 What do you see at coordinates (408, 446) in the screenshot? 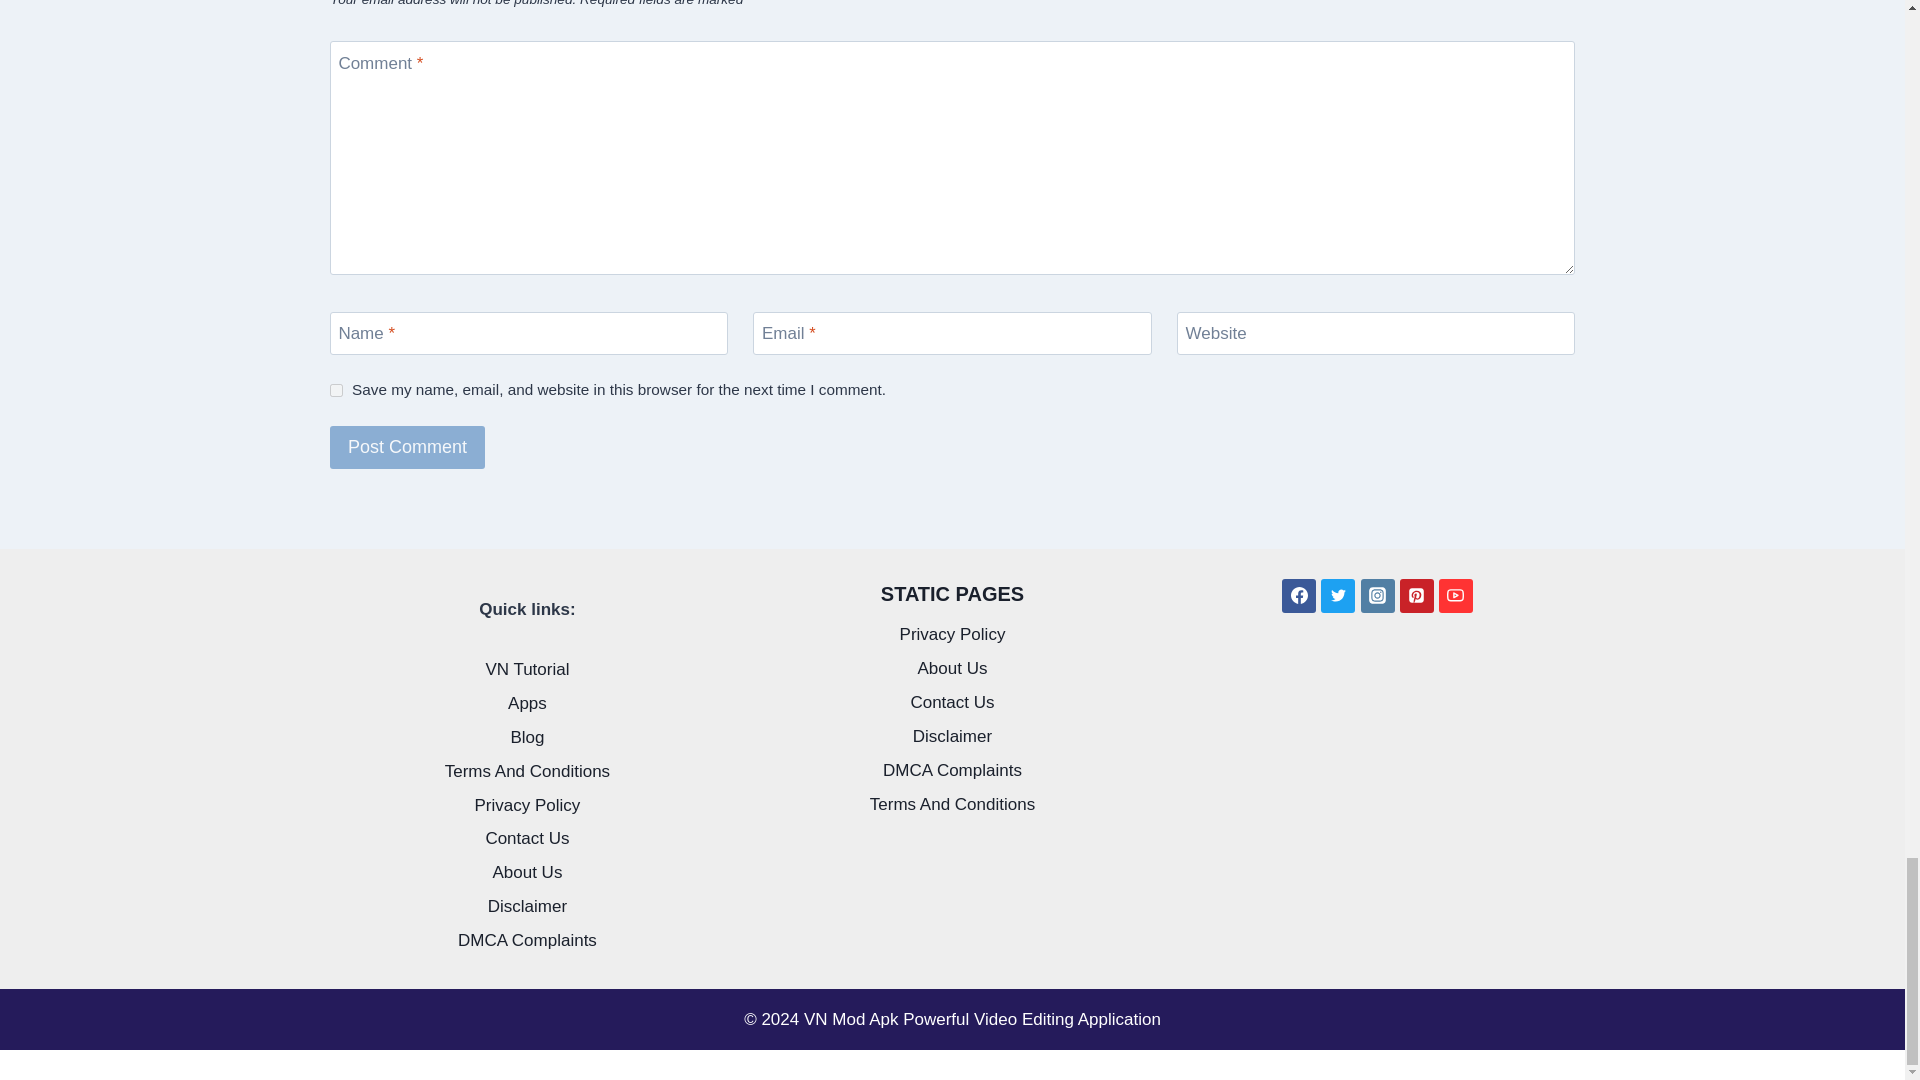
I see `Post Comment` at bounding box center [408, 446].